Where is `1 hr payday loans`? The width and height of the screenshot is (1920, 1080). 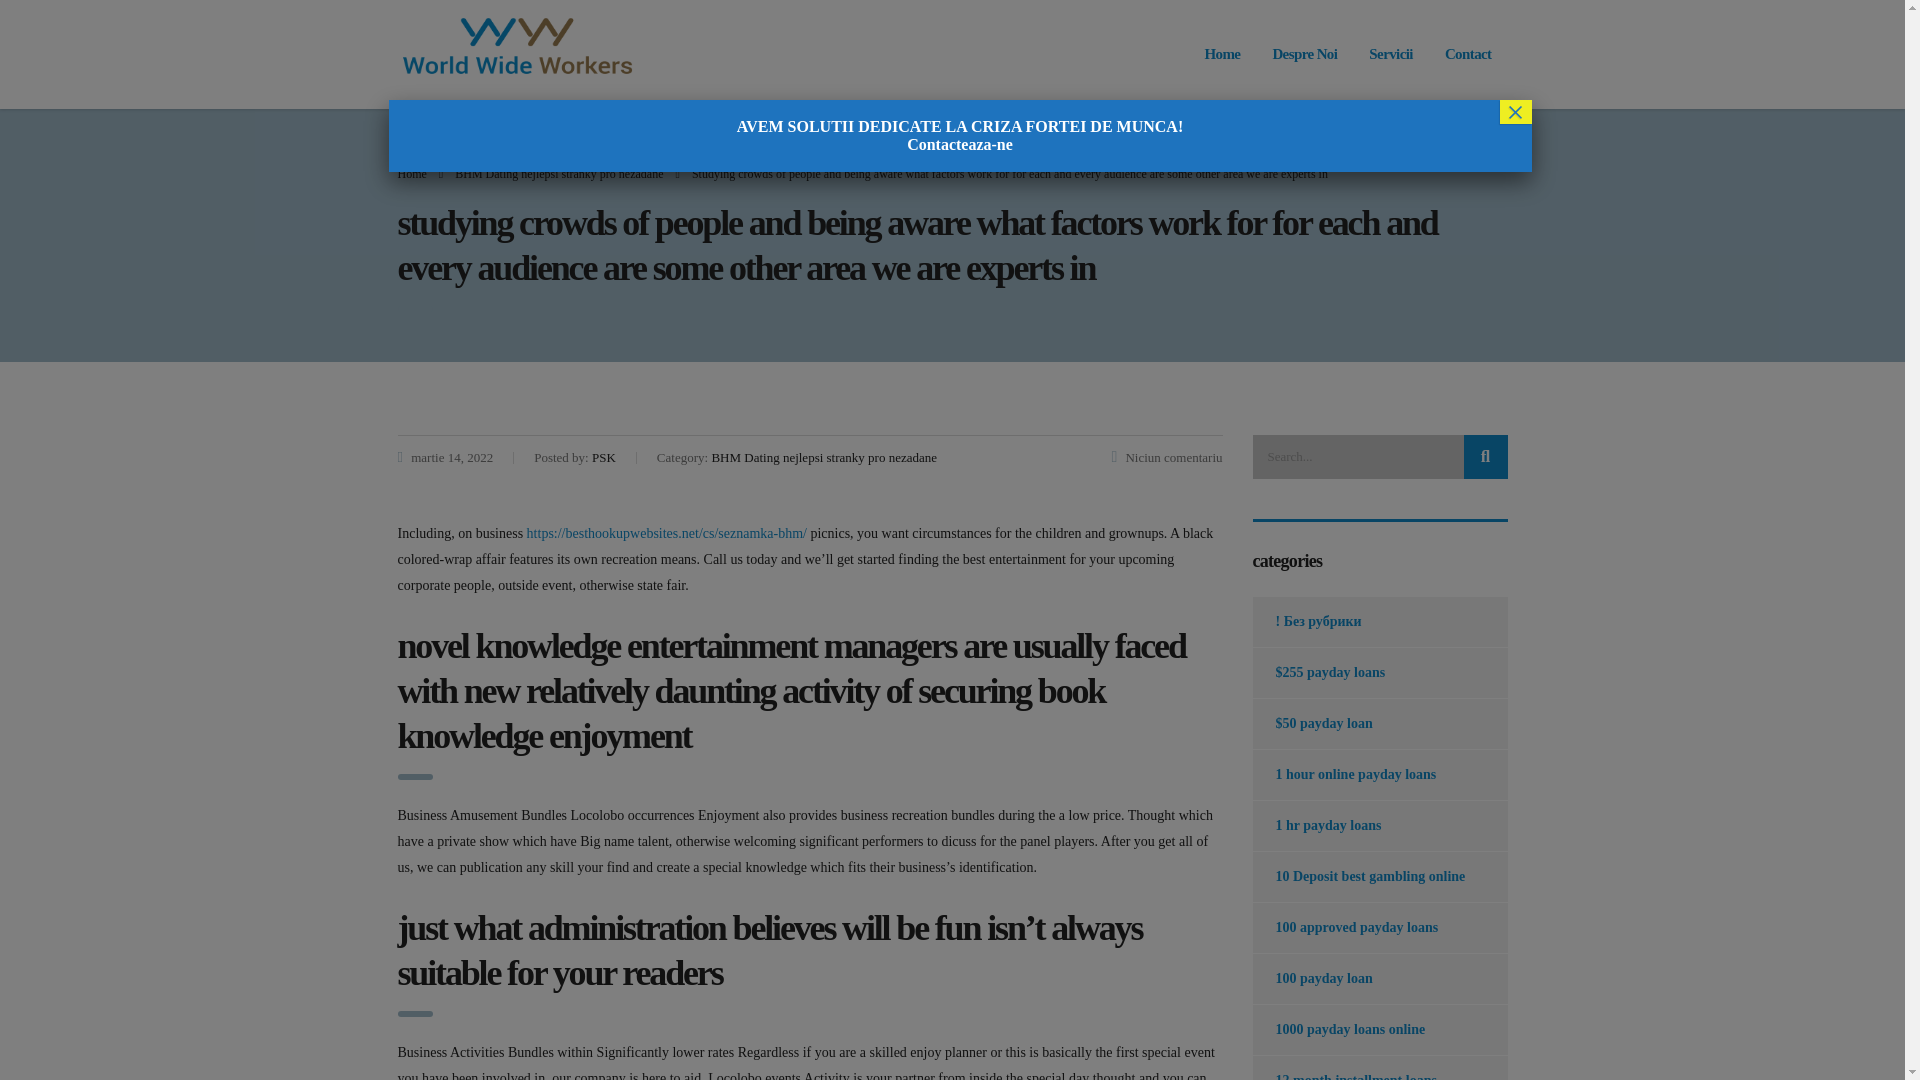
1 hr payday loans is located at coordinates (1316, 826).